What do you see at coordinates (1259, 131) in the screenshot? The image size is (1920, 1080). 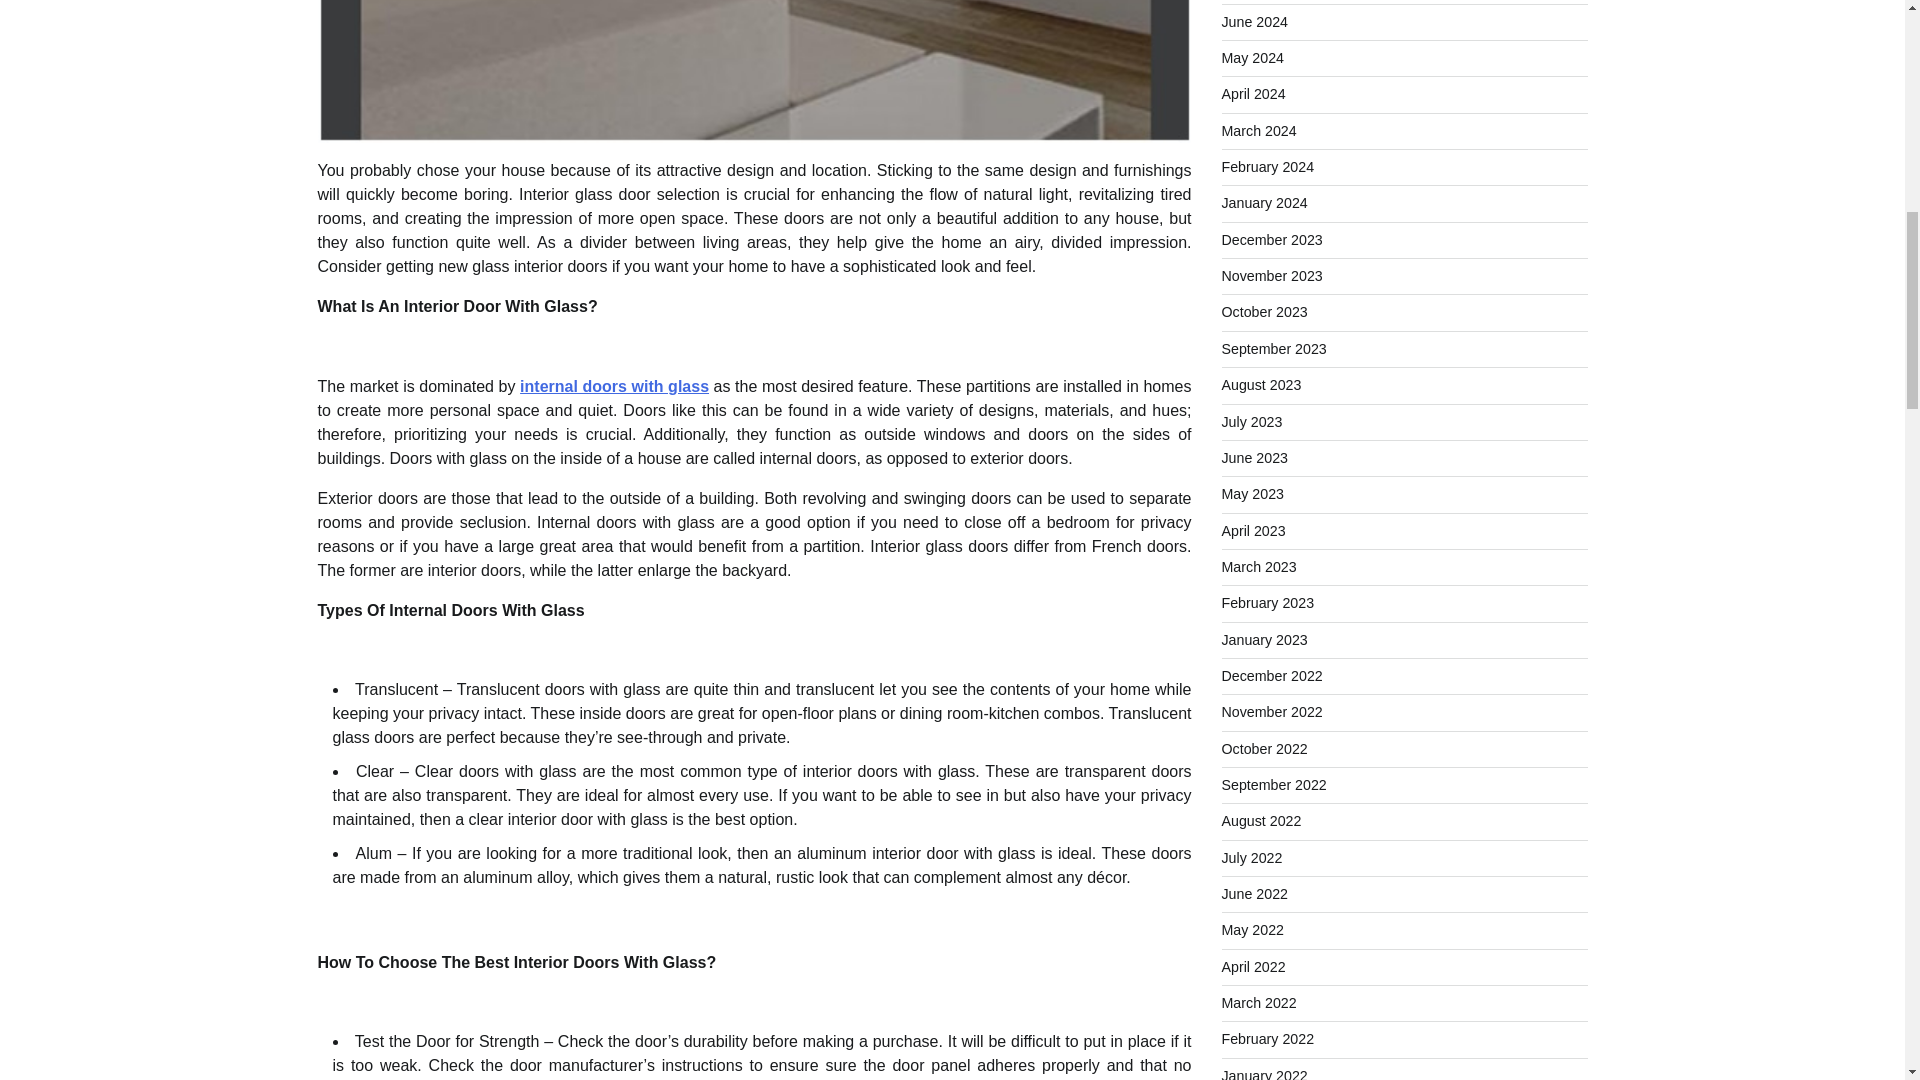 I see `March 2024` at bounding box center [1259, 131].